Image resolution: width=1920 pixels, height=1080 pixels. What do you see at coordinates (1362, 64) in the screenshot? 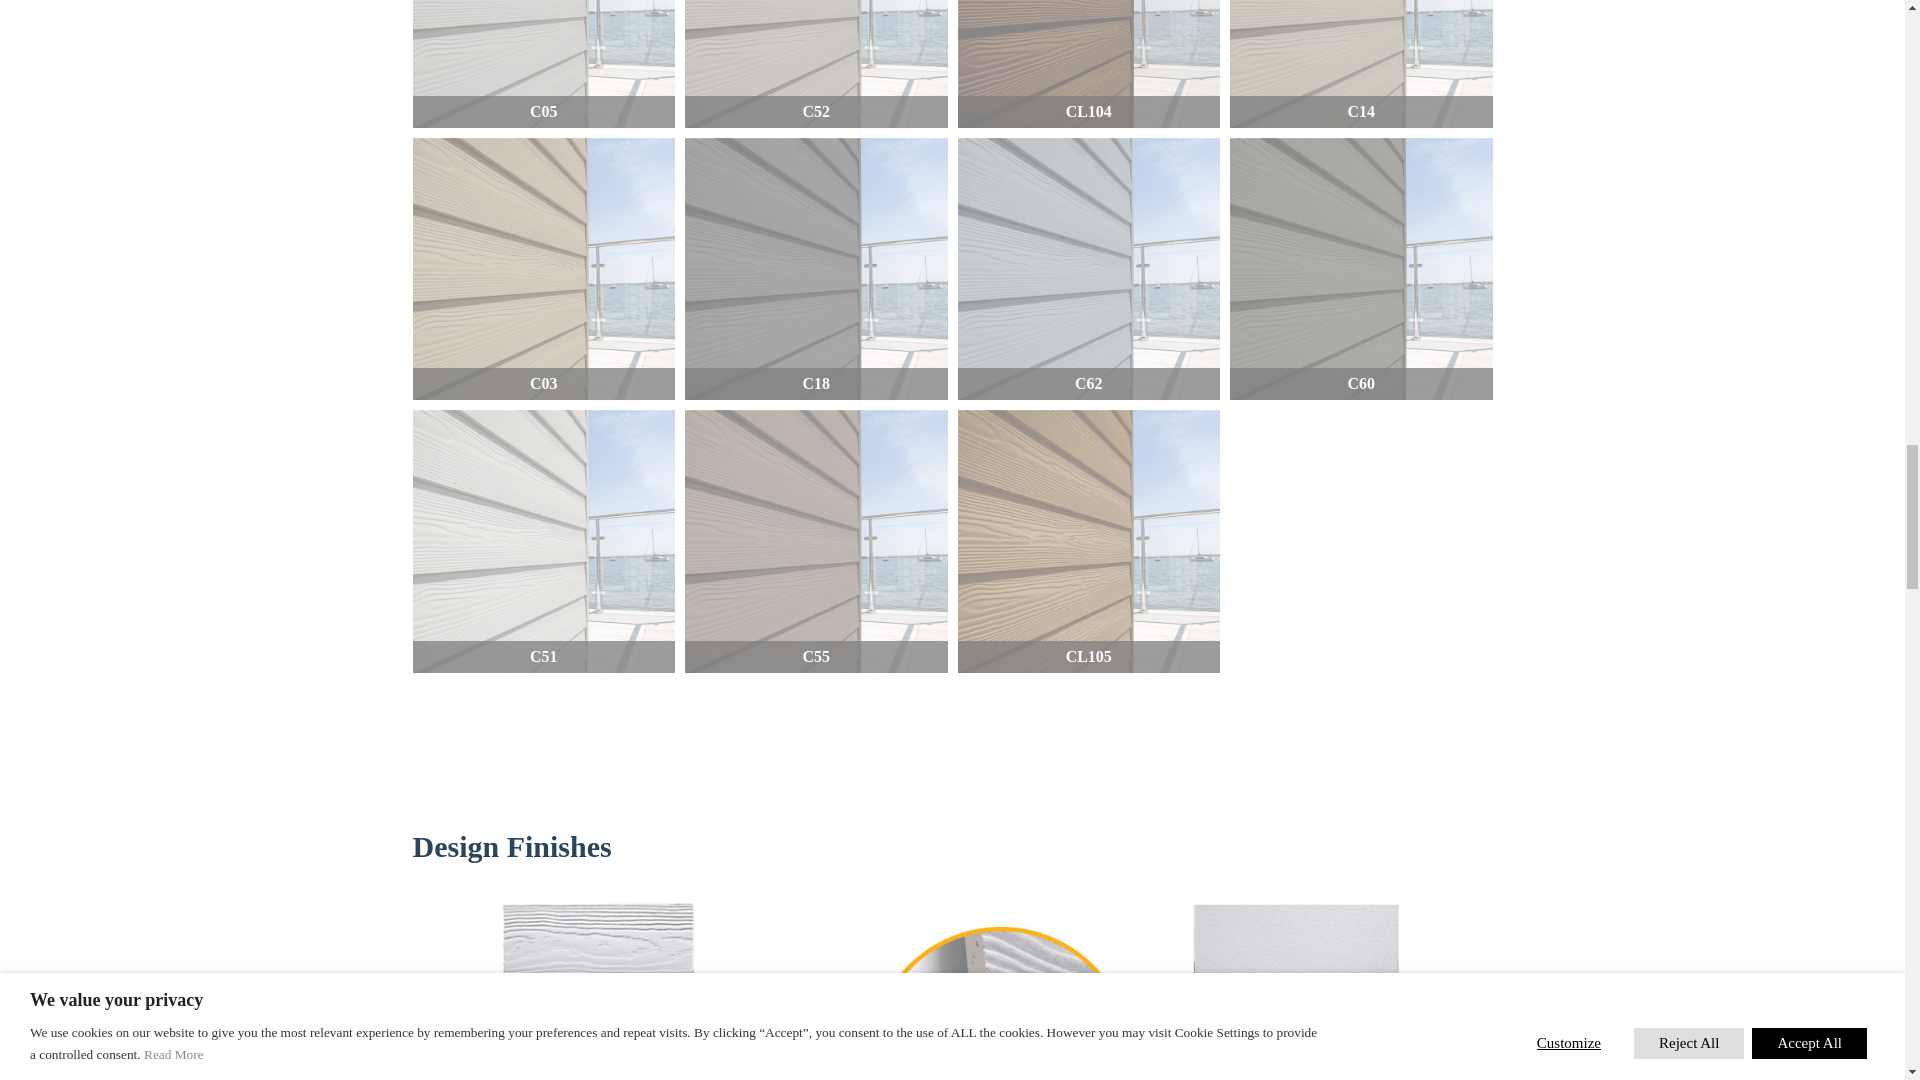
I see `C14` at bounding box center [1362, 64].